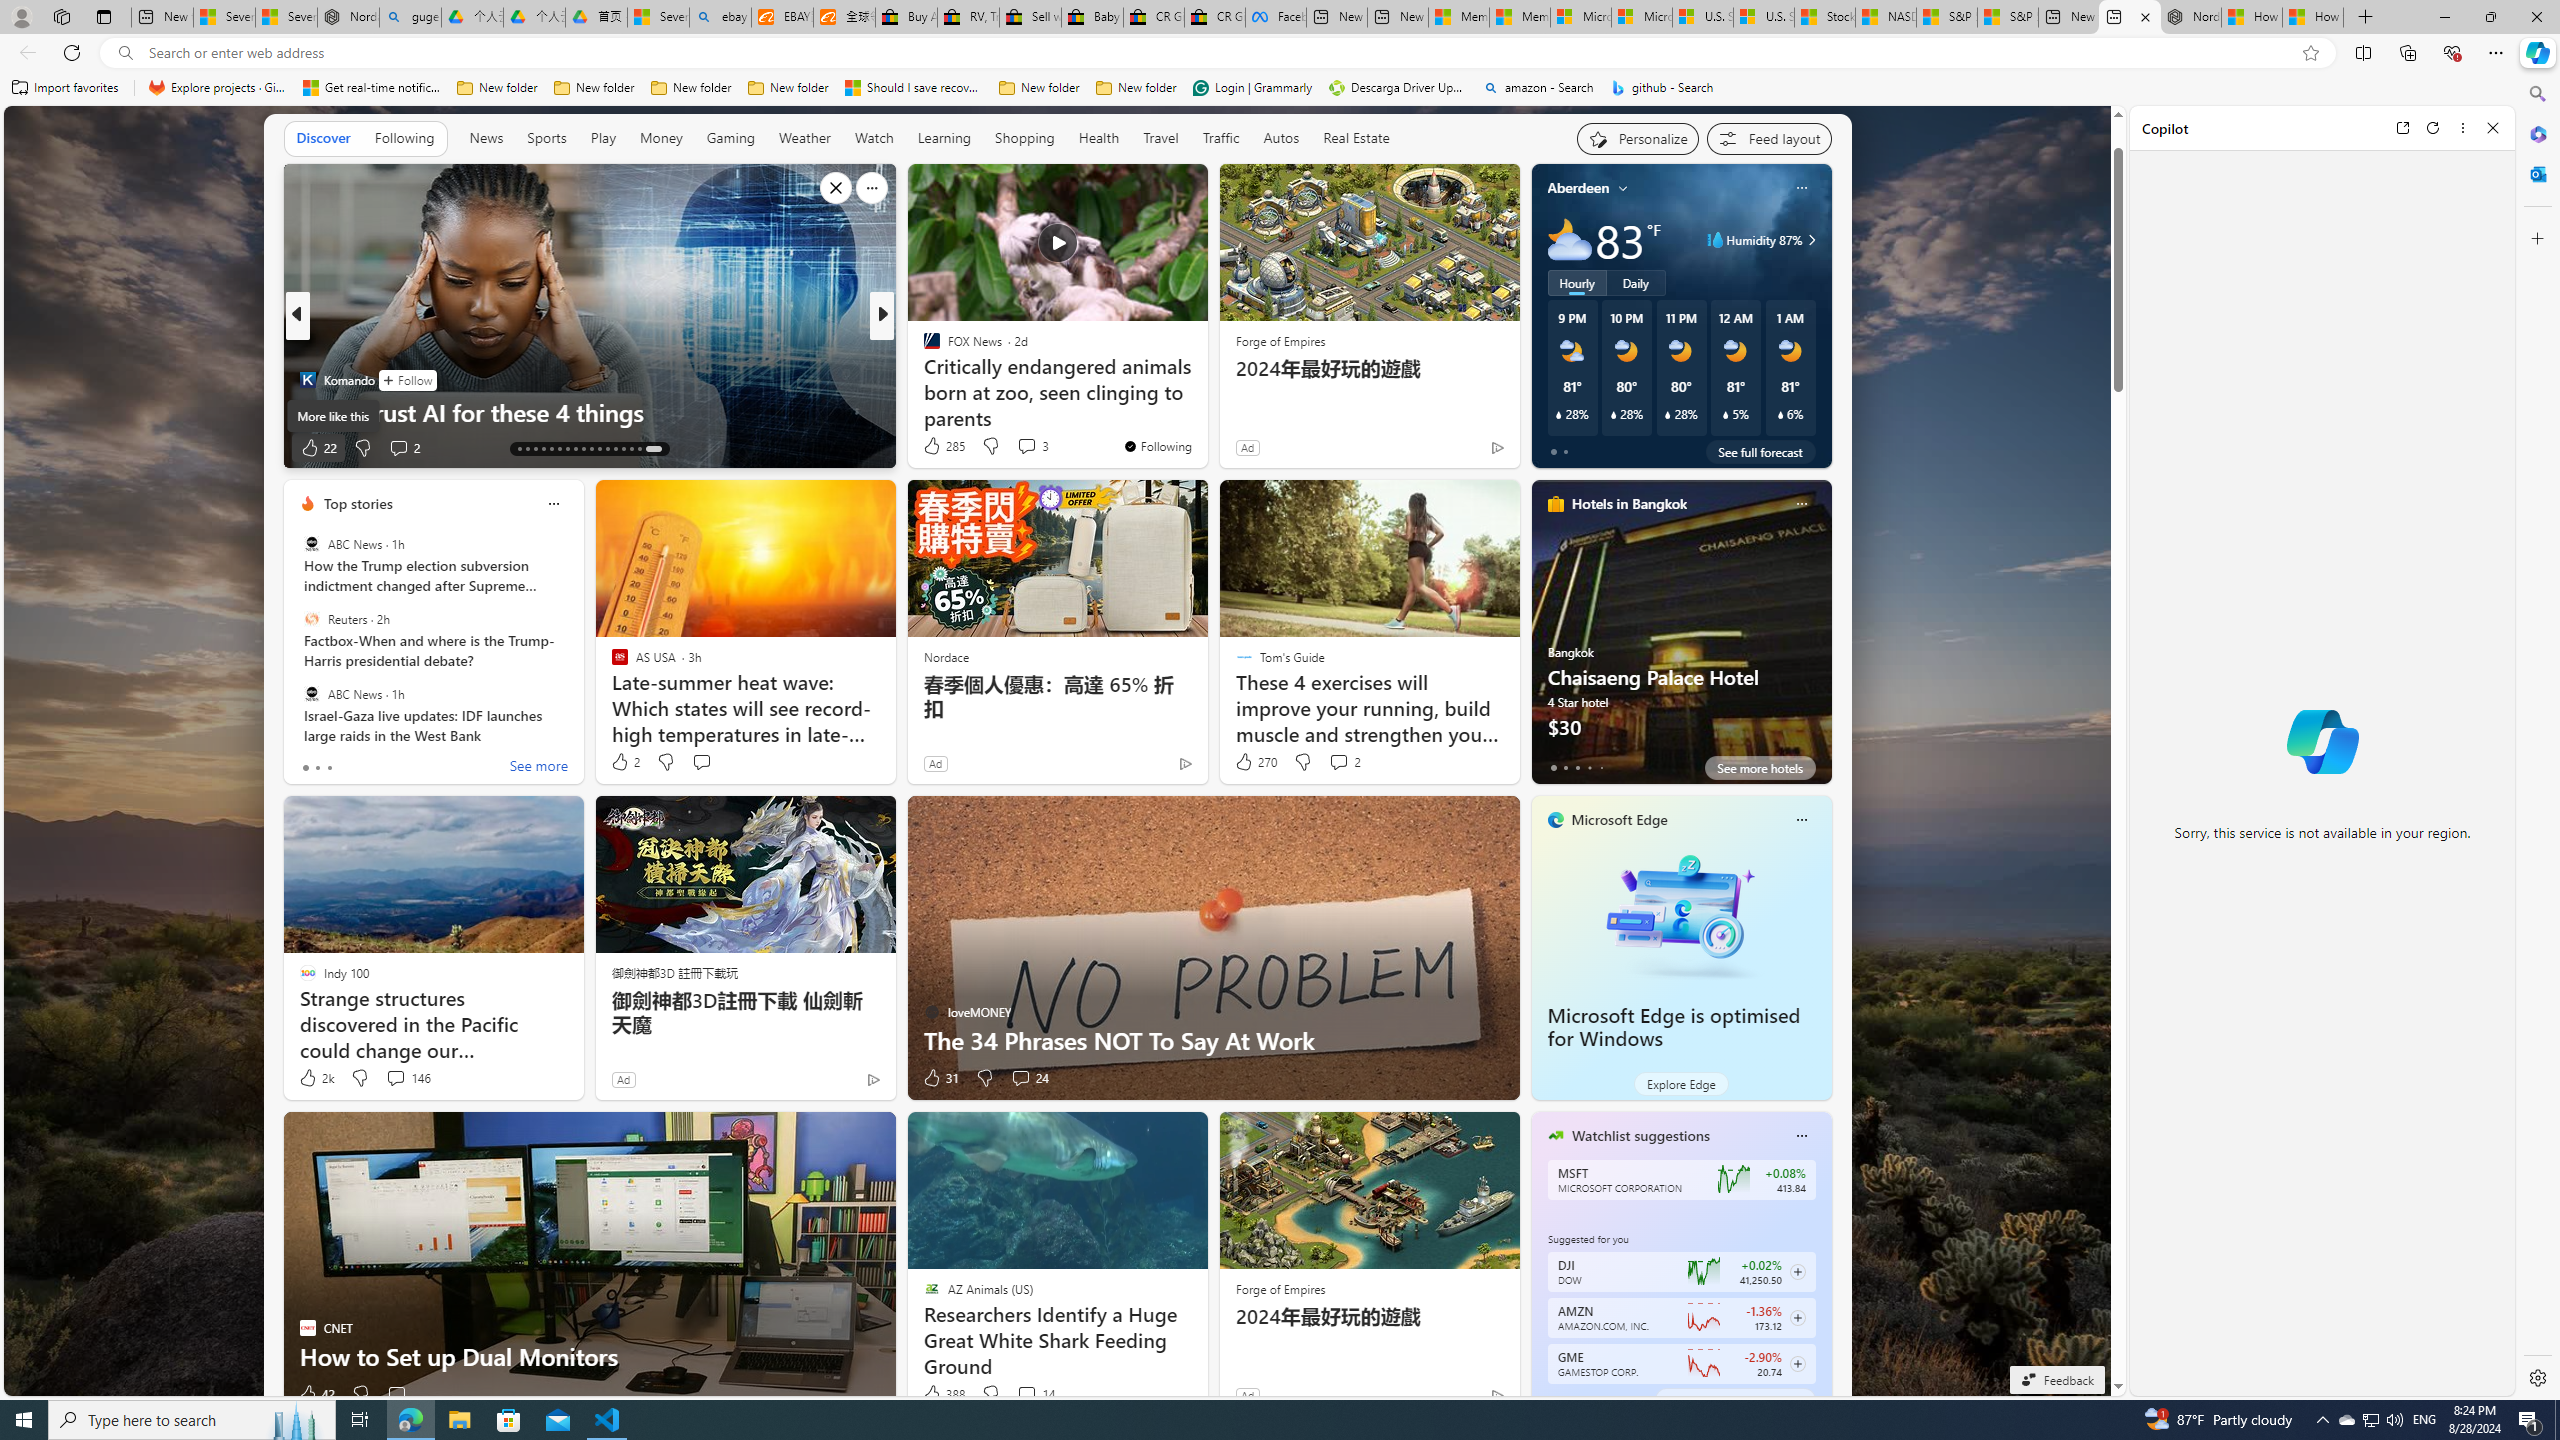  What do you see at coordinates (410, 17) in the screenshot?
I see `guge yunpan - Search` at bounding box center [410, 17].